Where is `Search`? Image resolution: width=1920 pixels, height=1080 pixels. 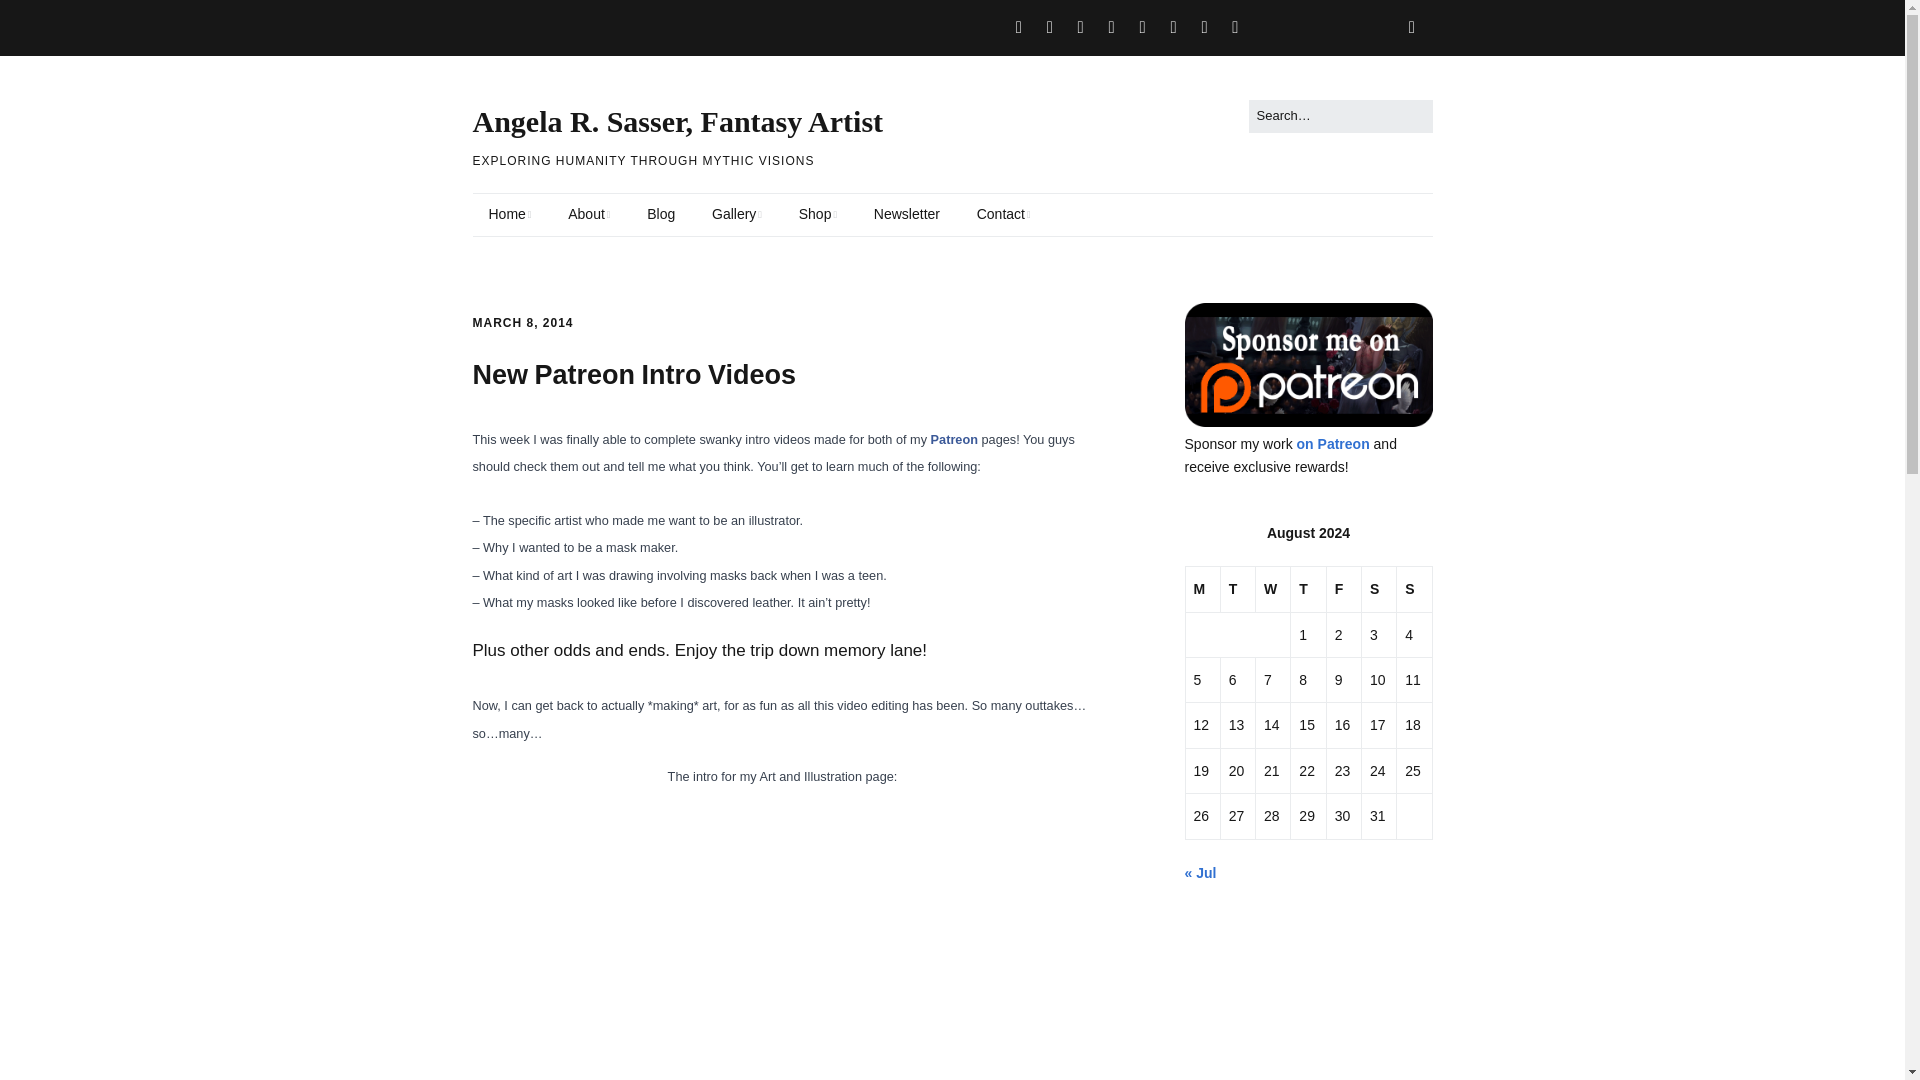
Search is located at coordinates (38, 20).